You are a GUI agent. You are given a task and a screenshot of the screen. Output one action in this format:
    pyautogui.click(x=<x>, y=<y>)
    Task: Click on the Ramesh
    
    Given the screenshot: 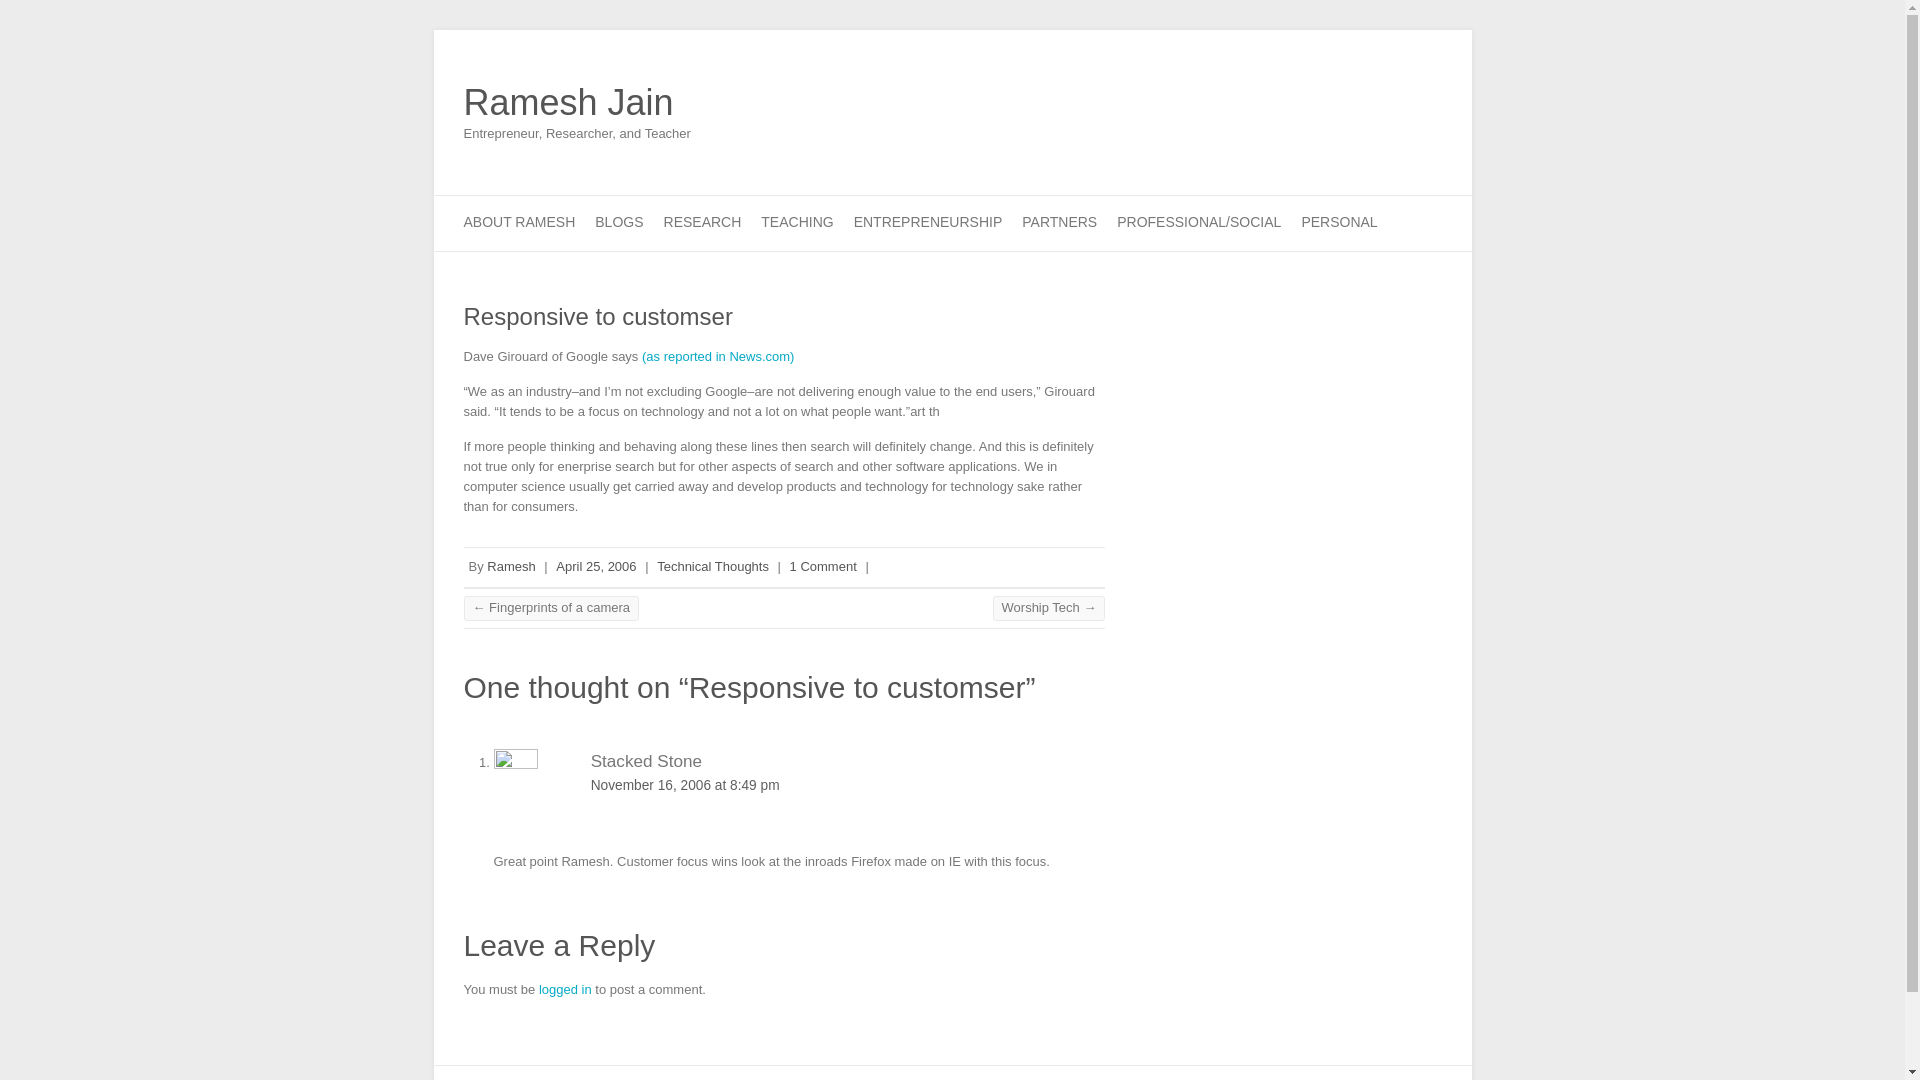 What is the action you would take?
    pyautogui.click(x=511, y=566)
    